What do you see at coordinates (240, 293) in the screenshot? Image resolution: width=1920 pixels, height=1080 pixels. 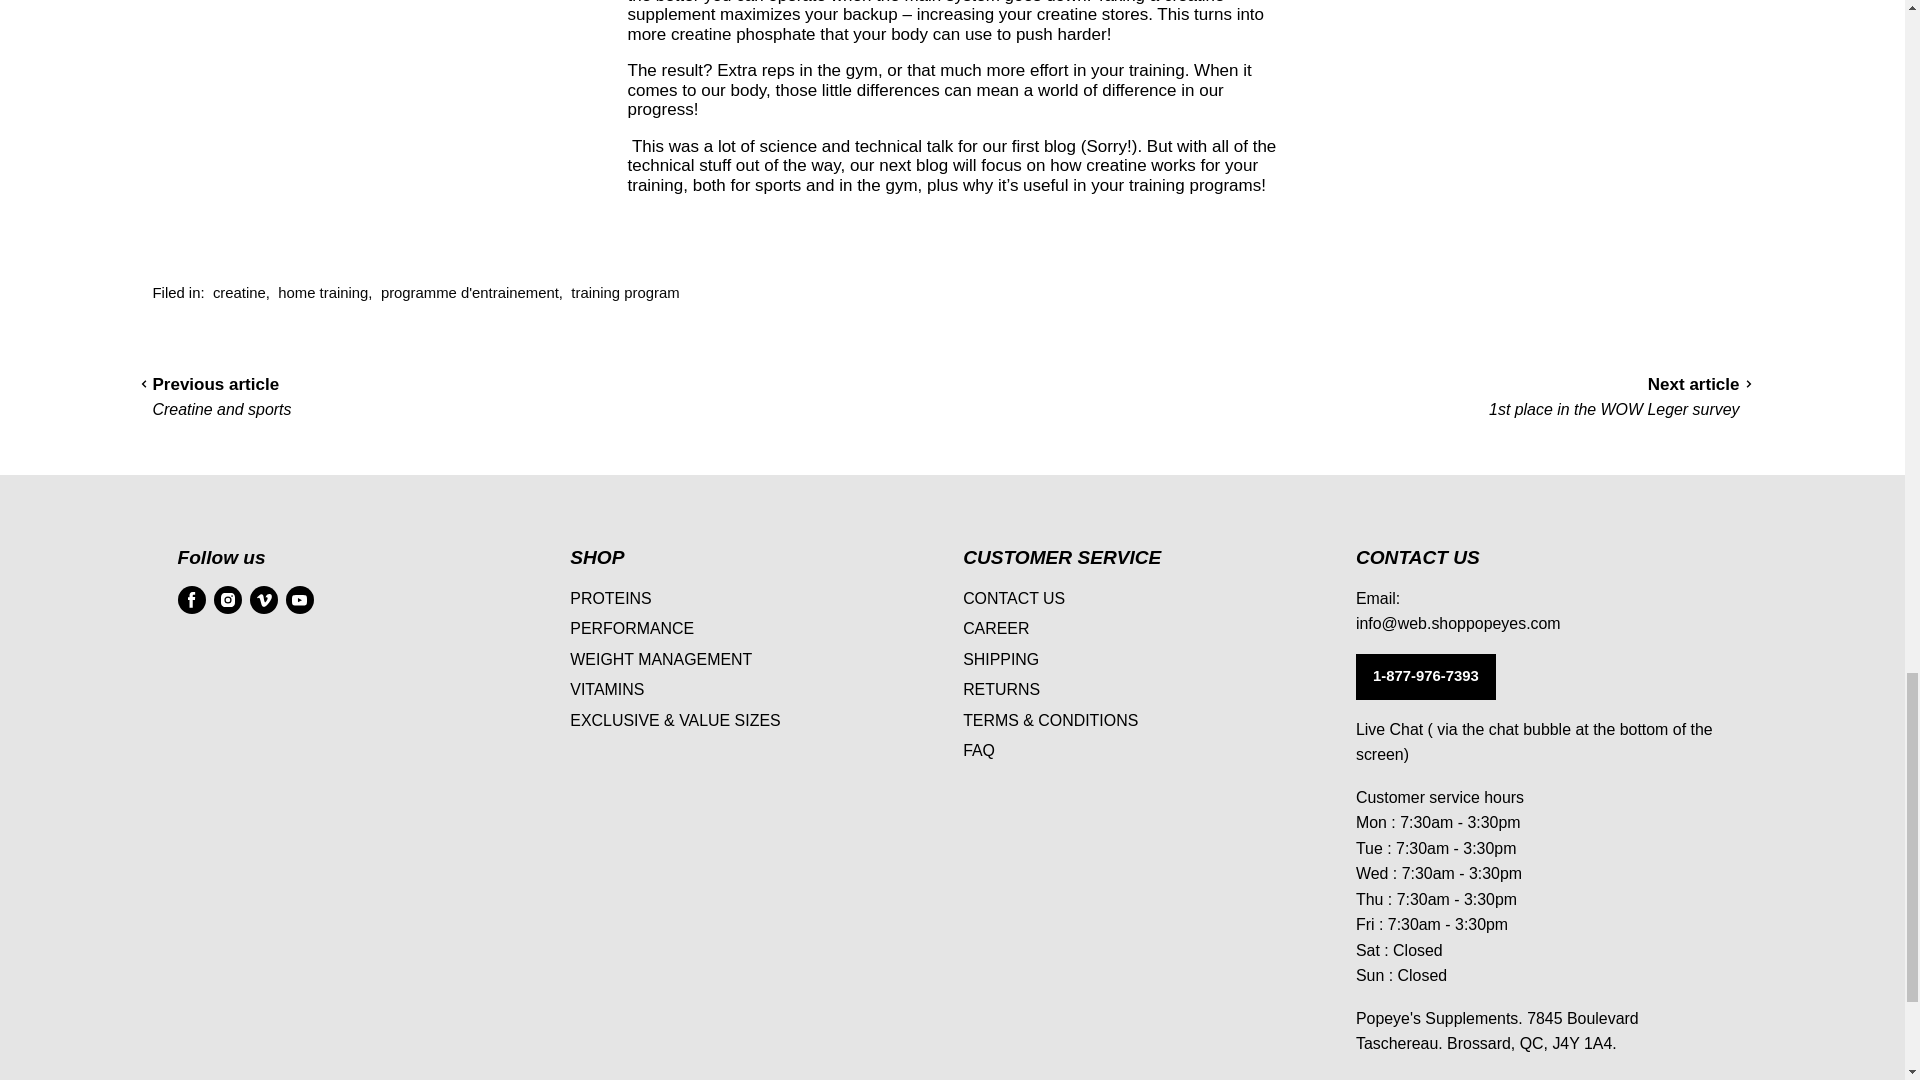 I see `Show articles tagged creatine` at bounding box center [240, 293].